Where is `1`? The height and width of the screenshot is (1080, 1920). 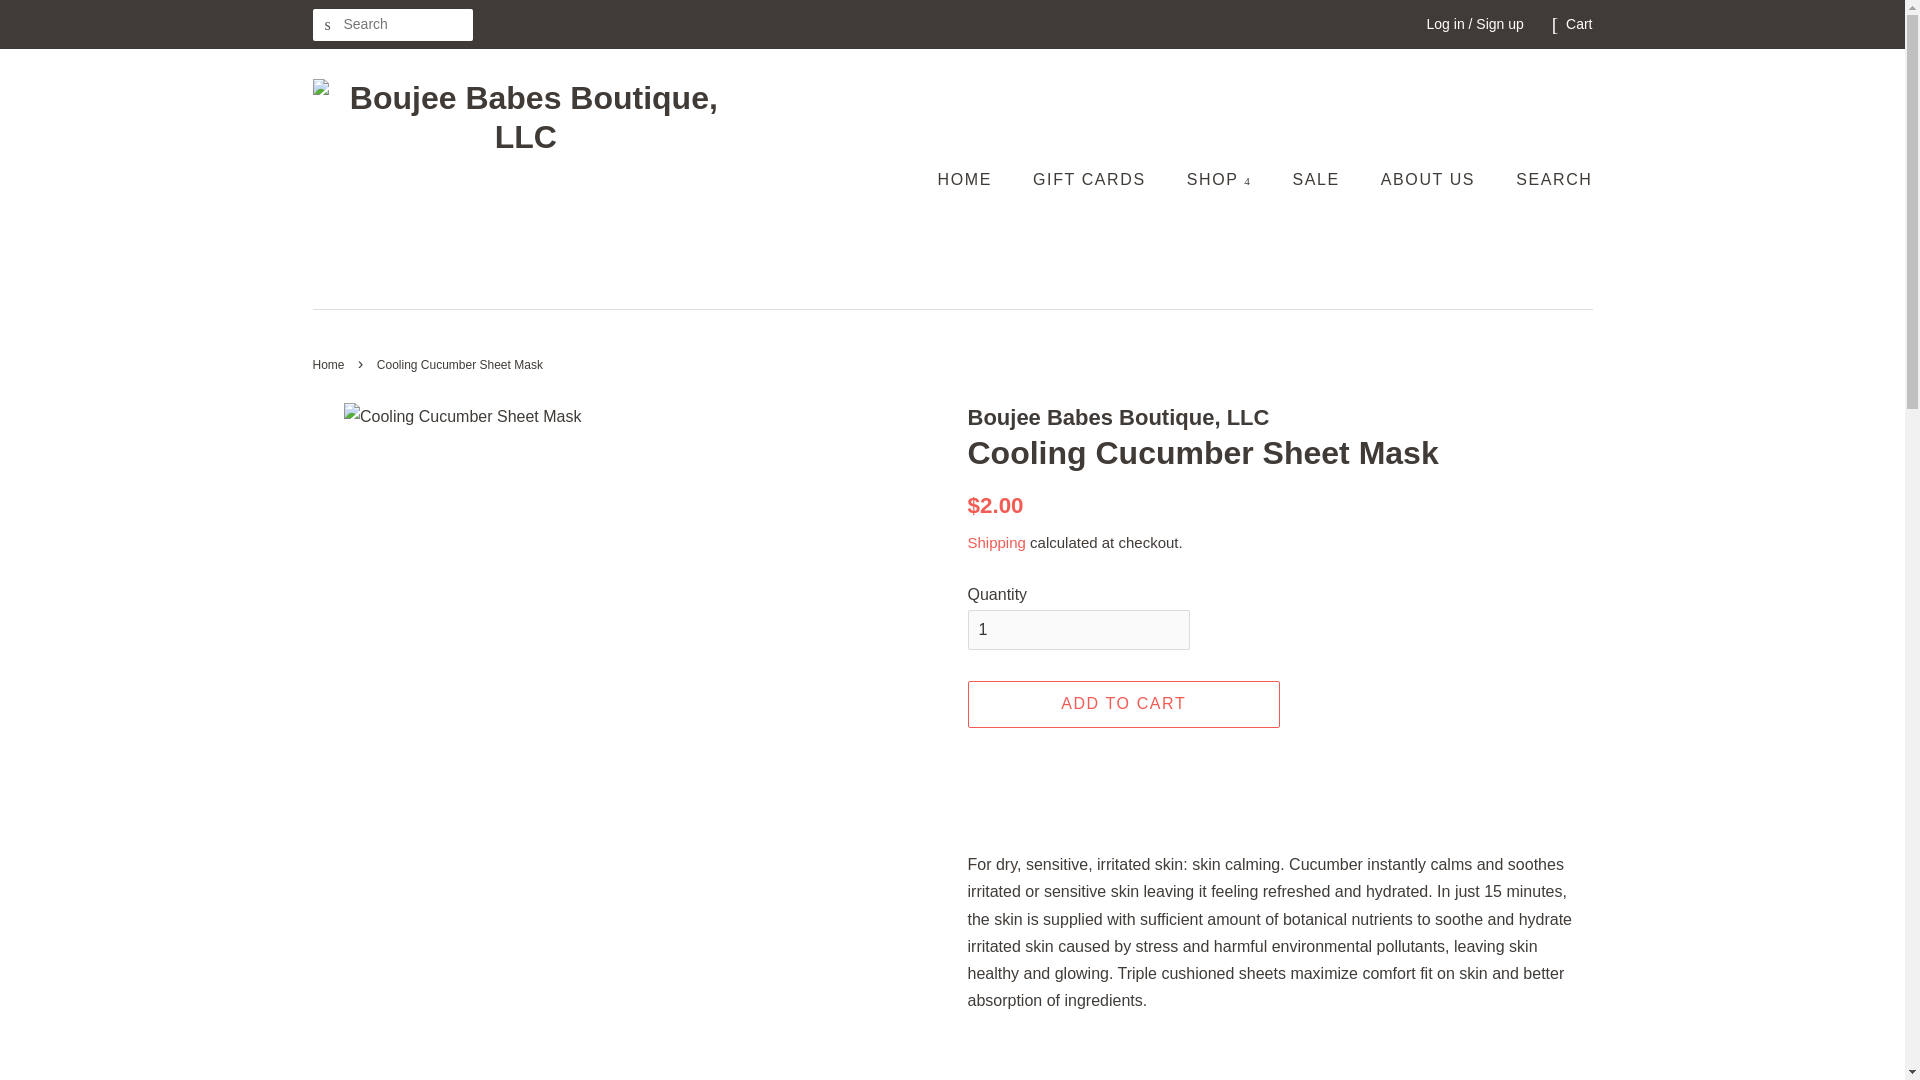 1 is located at coordinates (1078, 630).